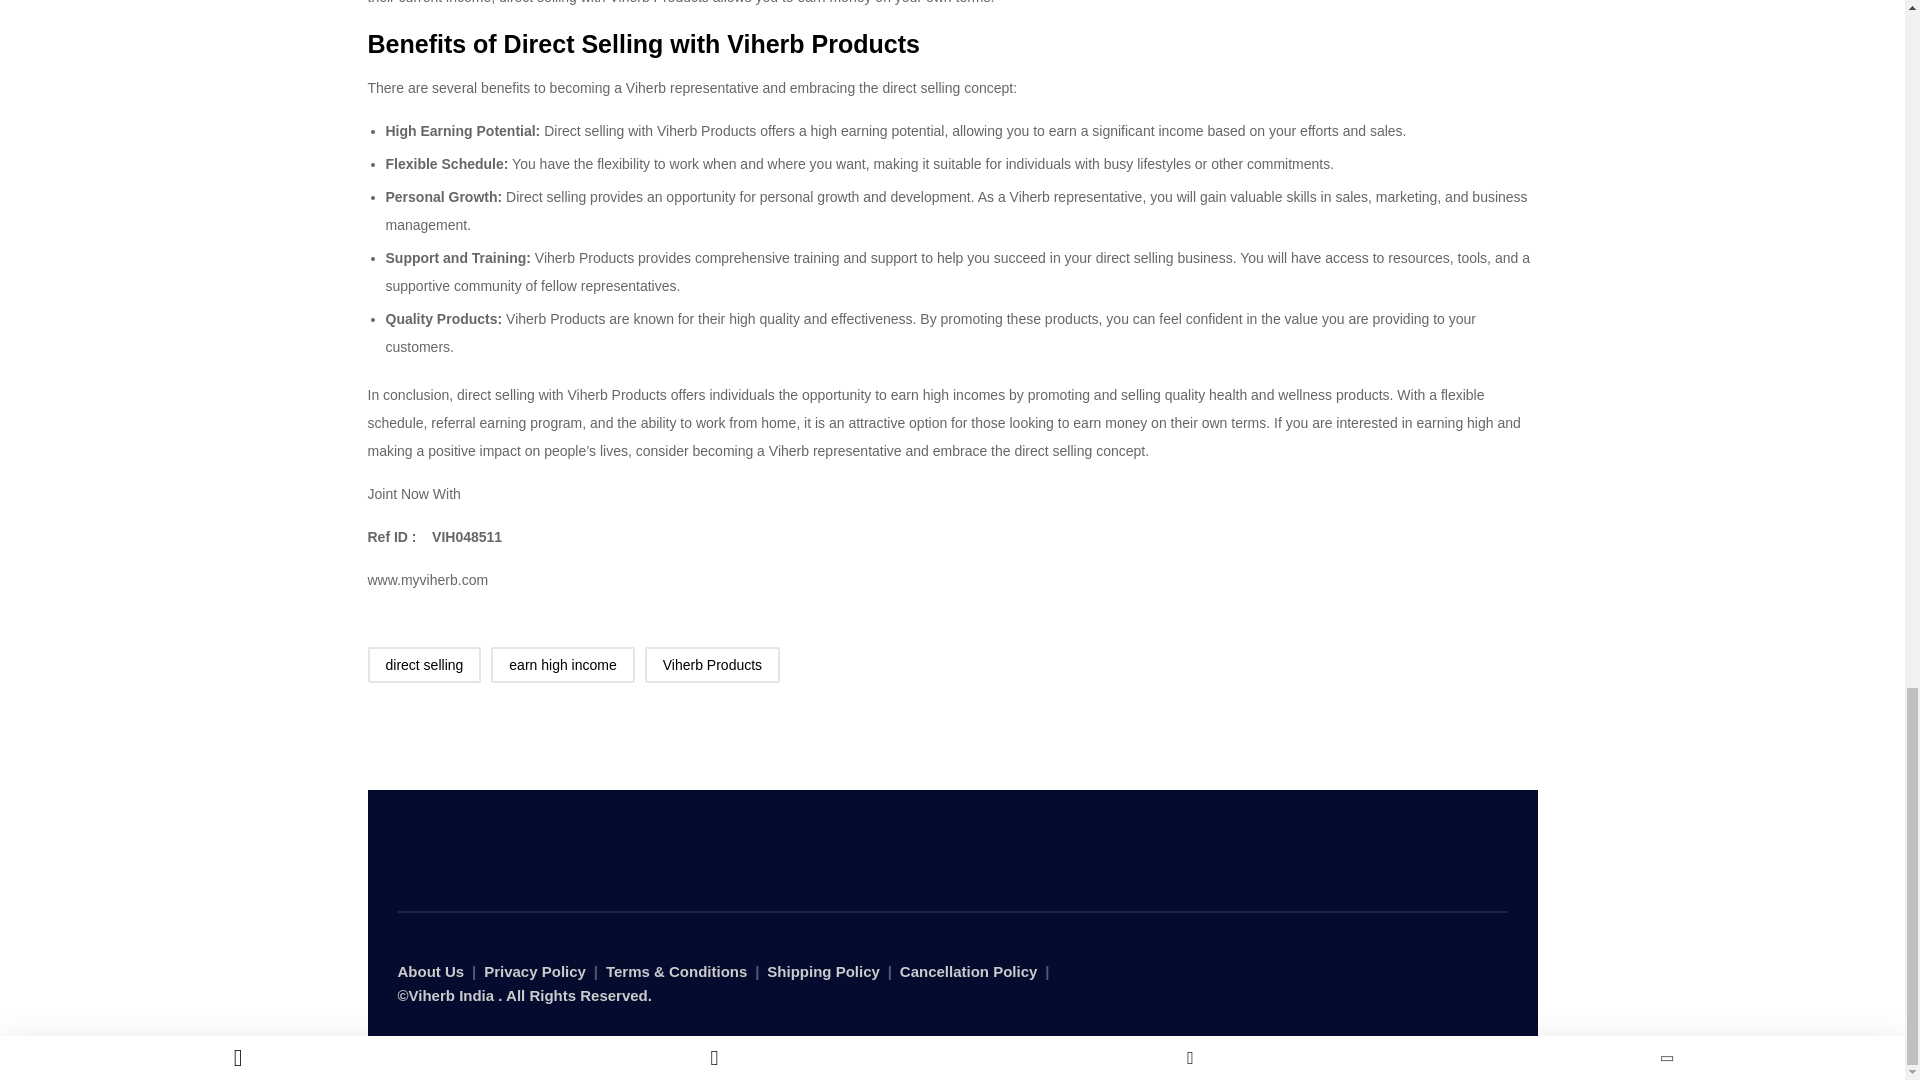 The height and width of the screenshot is (1080, 1920). What do you see at coordinates (712, 664) in the screenshot?
I see `Viherb Products` at bounding box center [712, 664].